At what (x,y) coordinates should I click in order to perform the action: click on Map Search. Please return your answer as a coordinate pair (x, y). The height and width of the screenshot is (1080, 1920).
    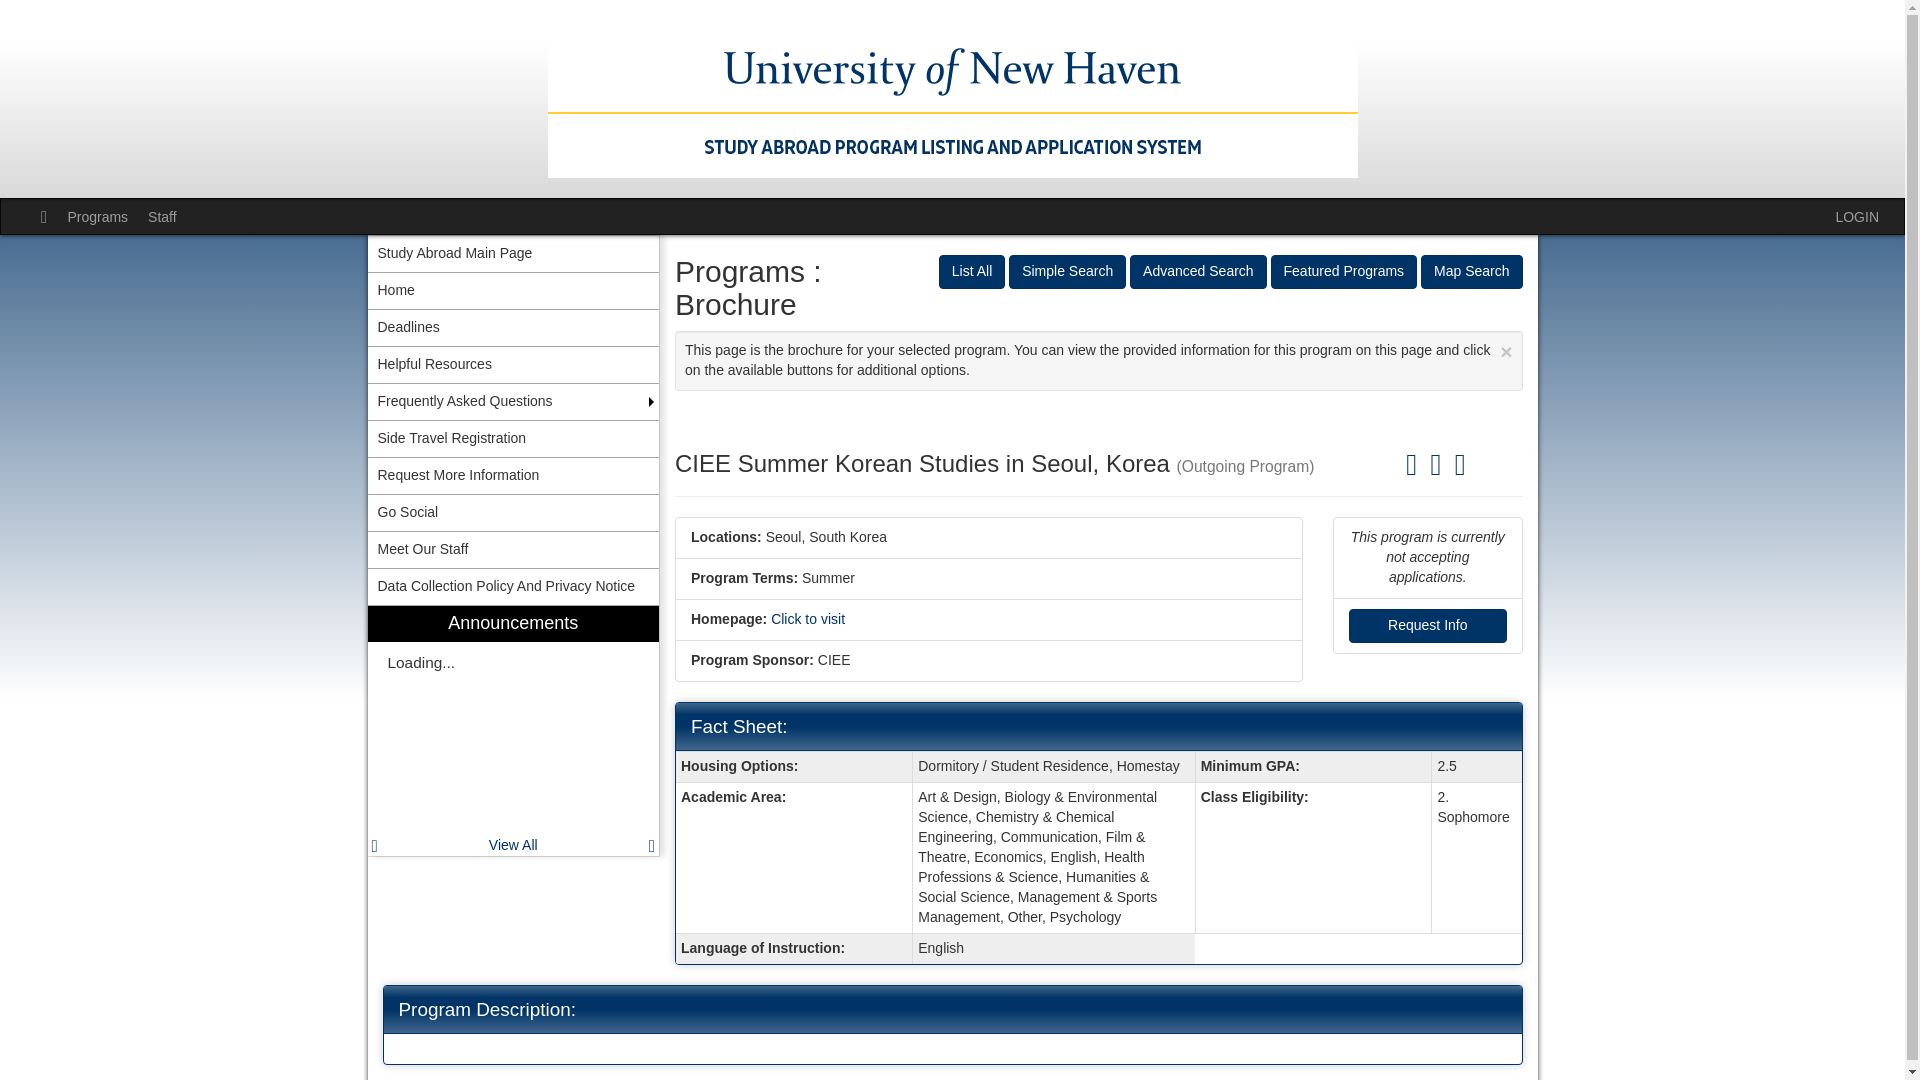
    Looking at the image, I should click on (1471, 272).